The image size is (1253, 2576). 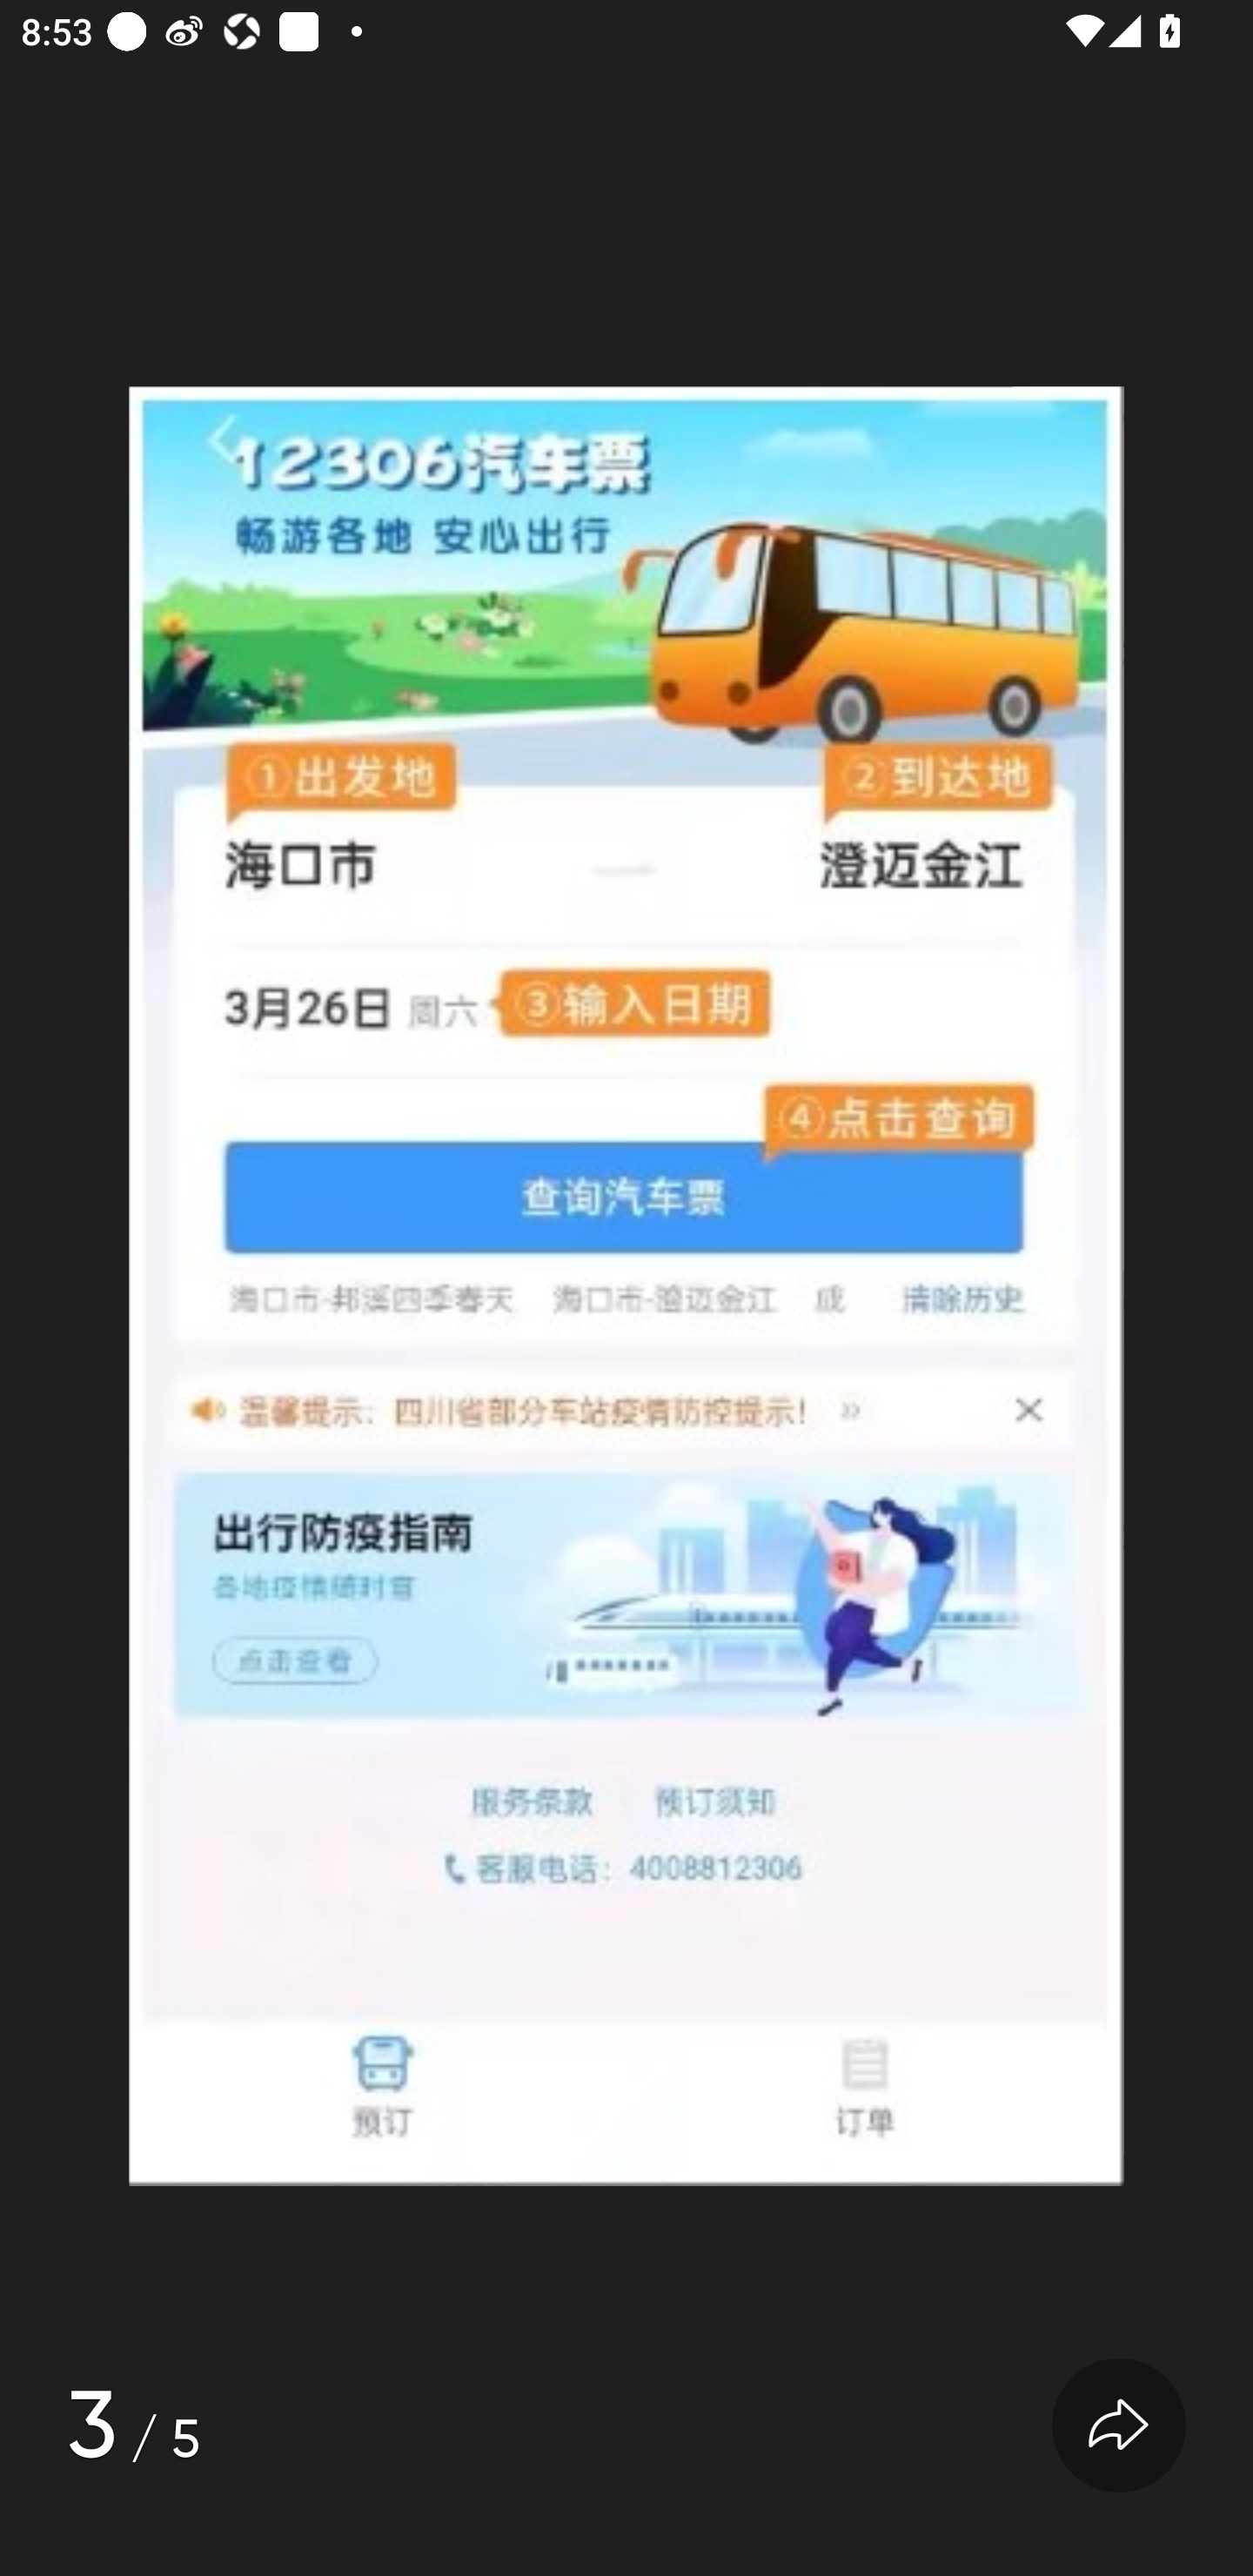 I want to click on , so click(x=1119, y=2426).